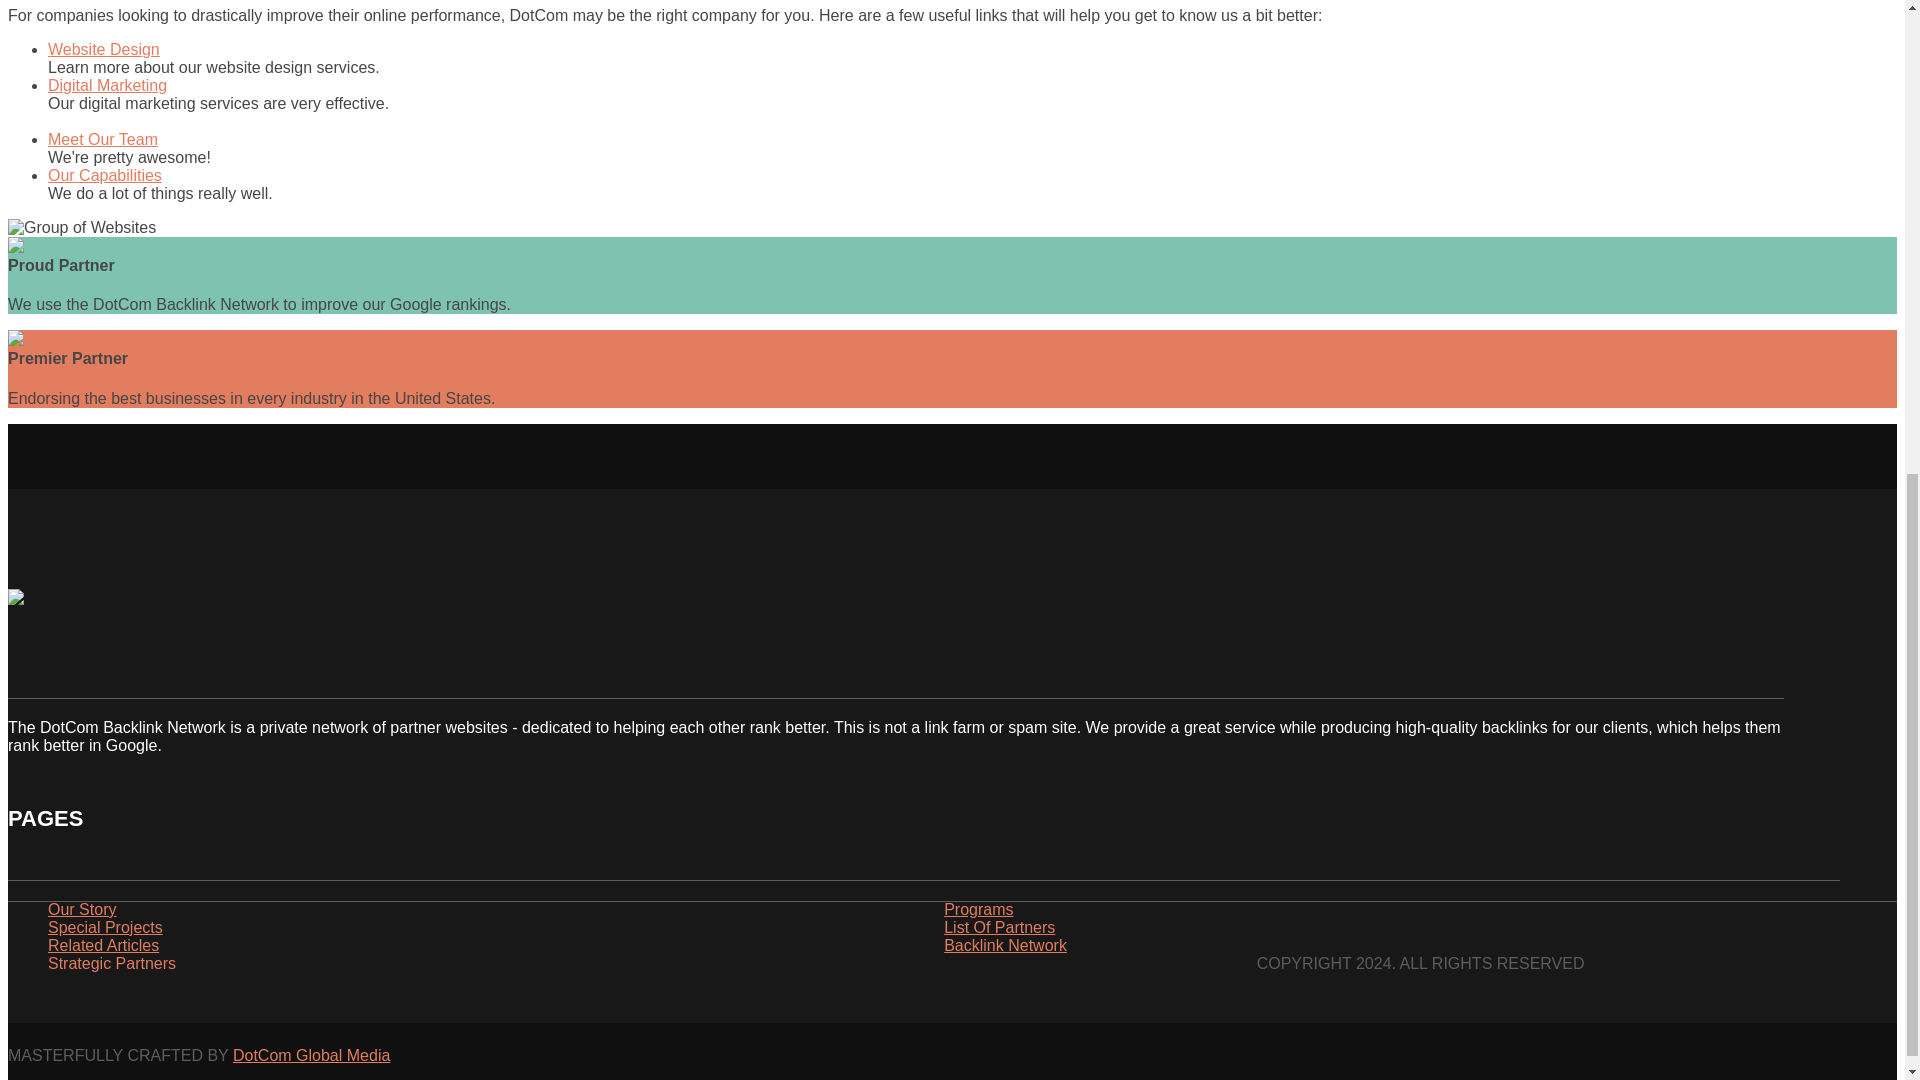  I want to click on Programs, so click(978, 912).